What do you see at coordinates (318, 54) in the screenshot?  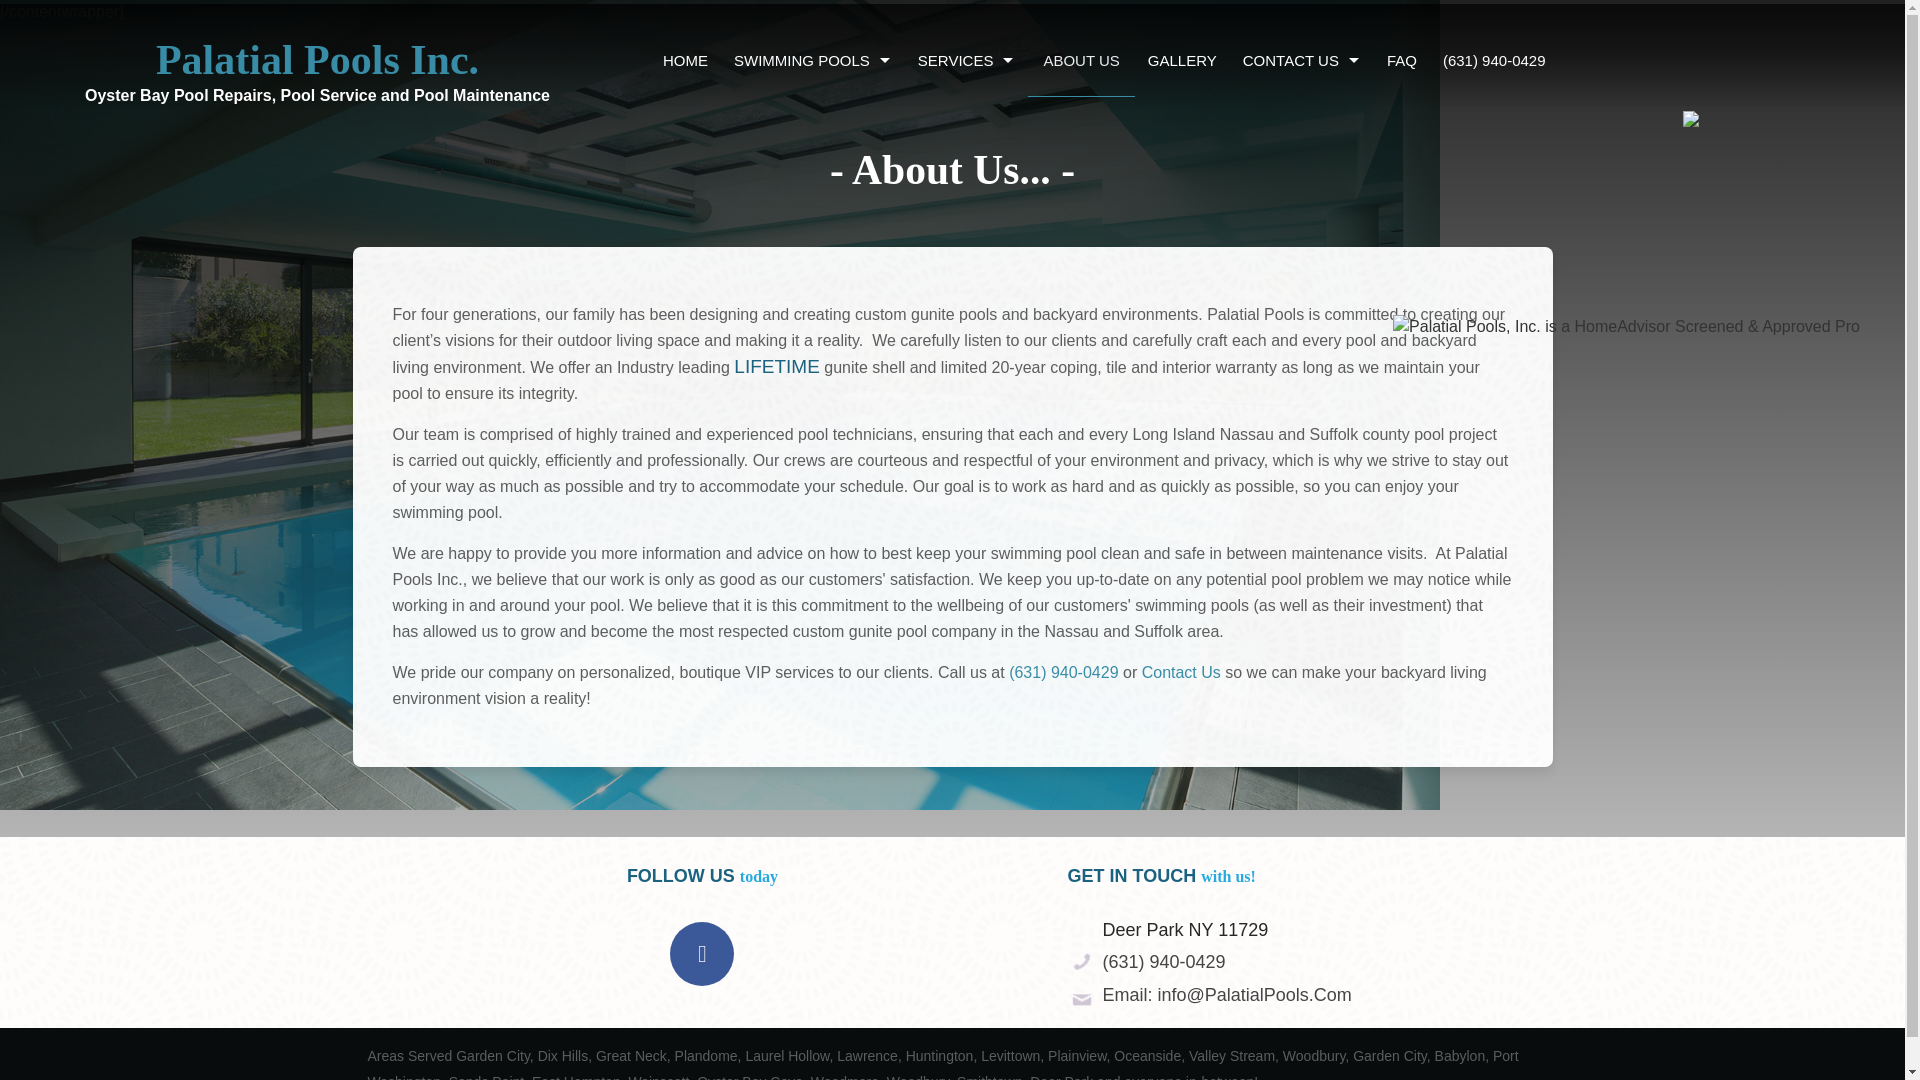 I see `Palatial Pools Inc.` at bounding box center [318, 54].